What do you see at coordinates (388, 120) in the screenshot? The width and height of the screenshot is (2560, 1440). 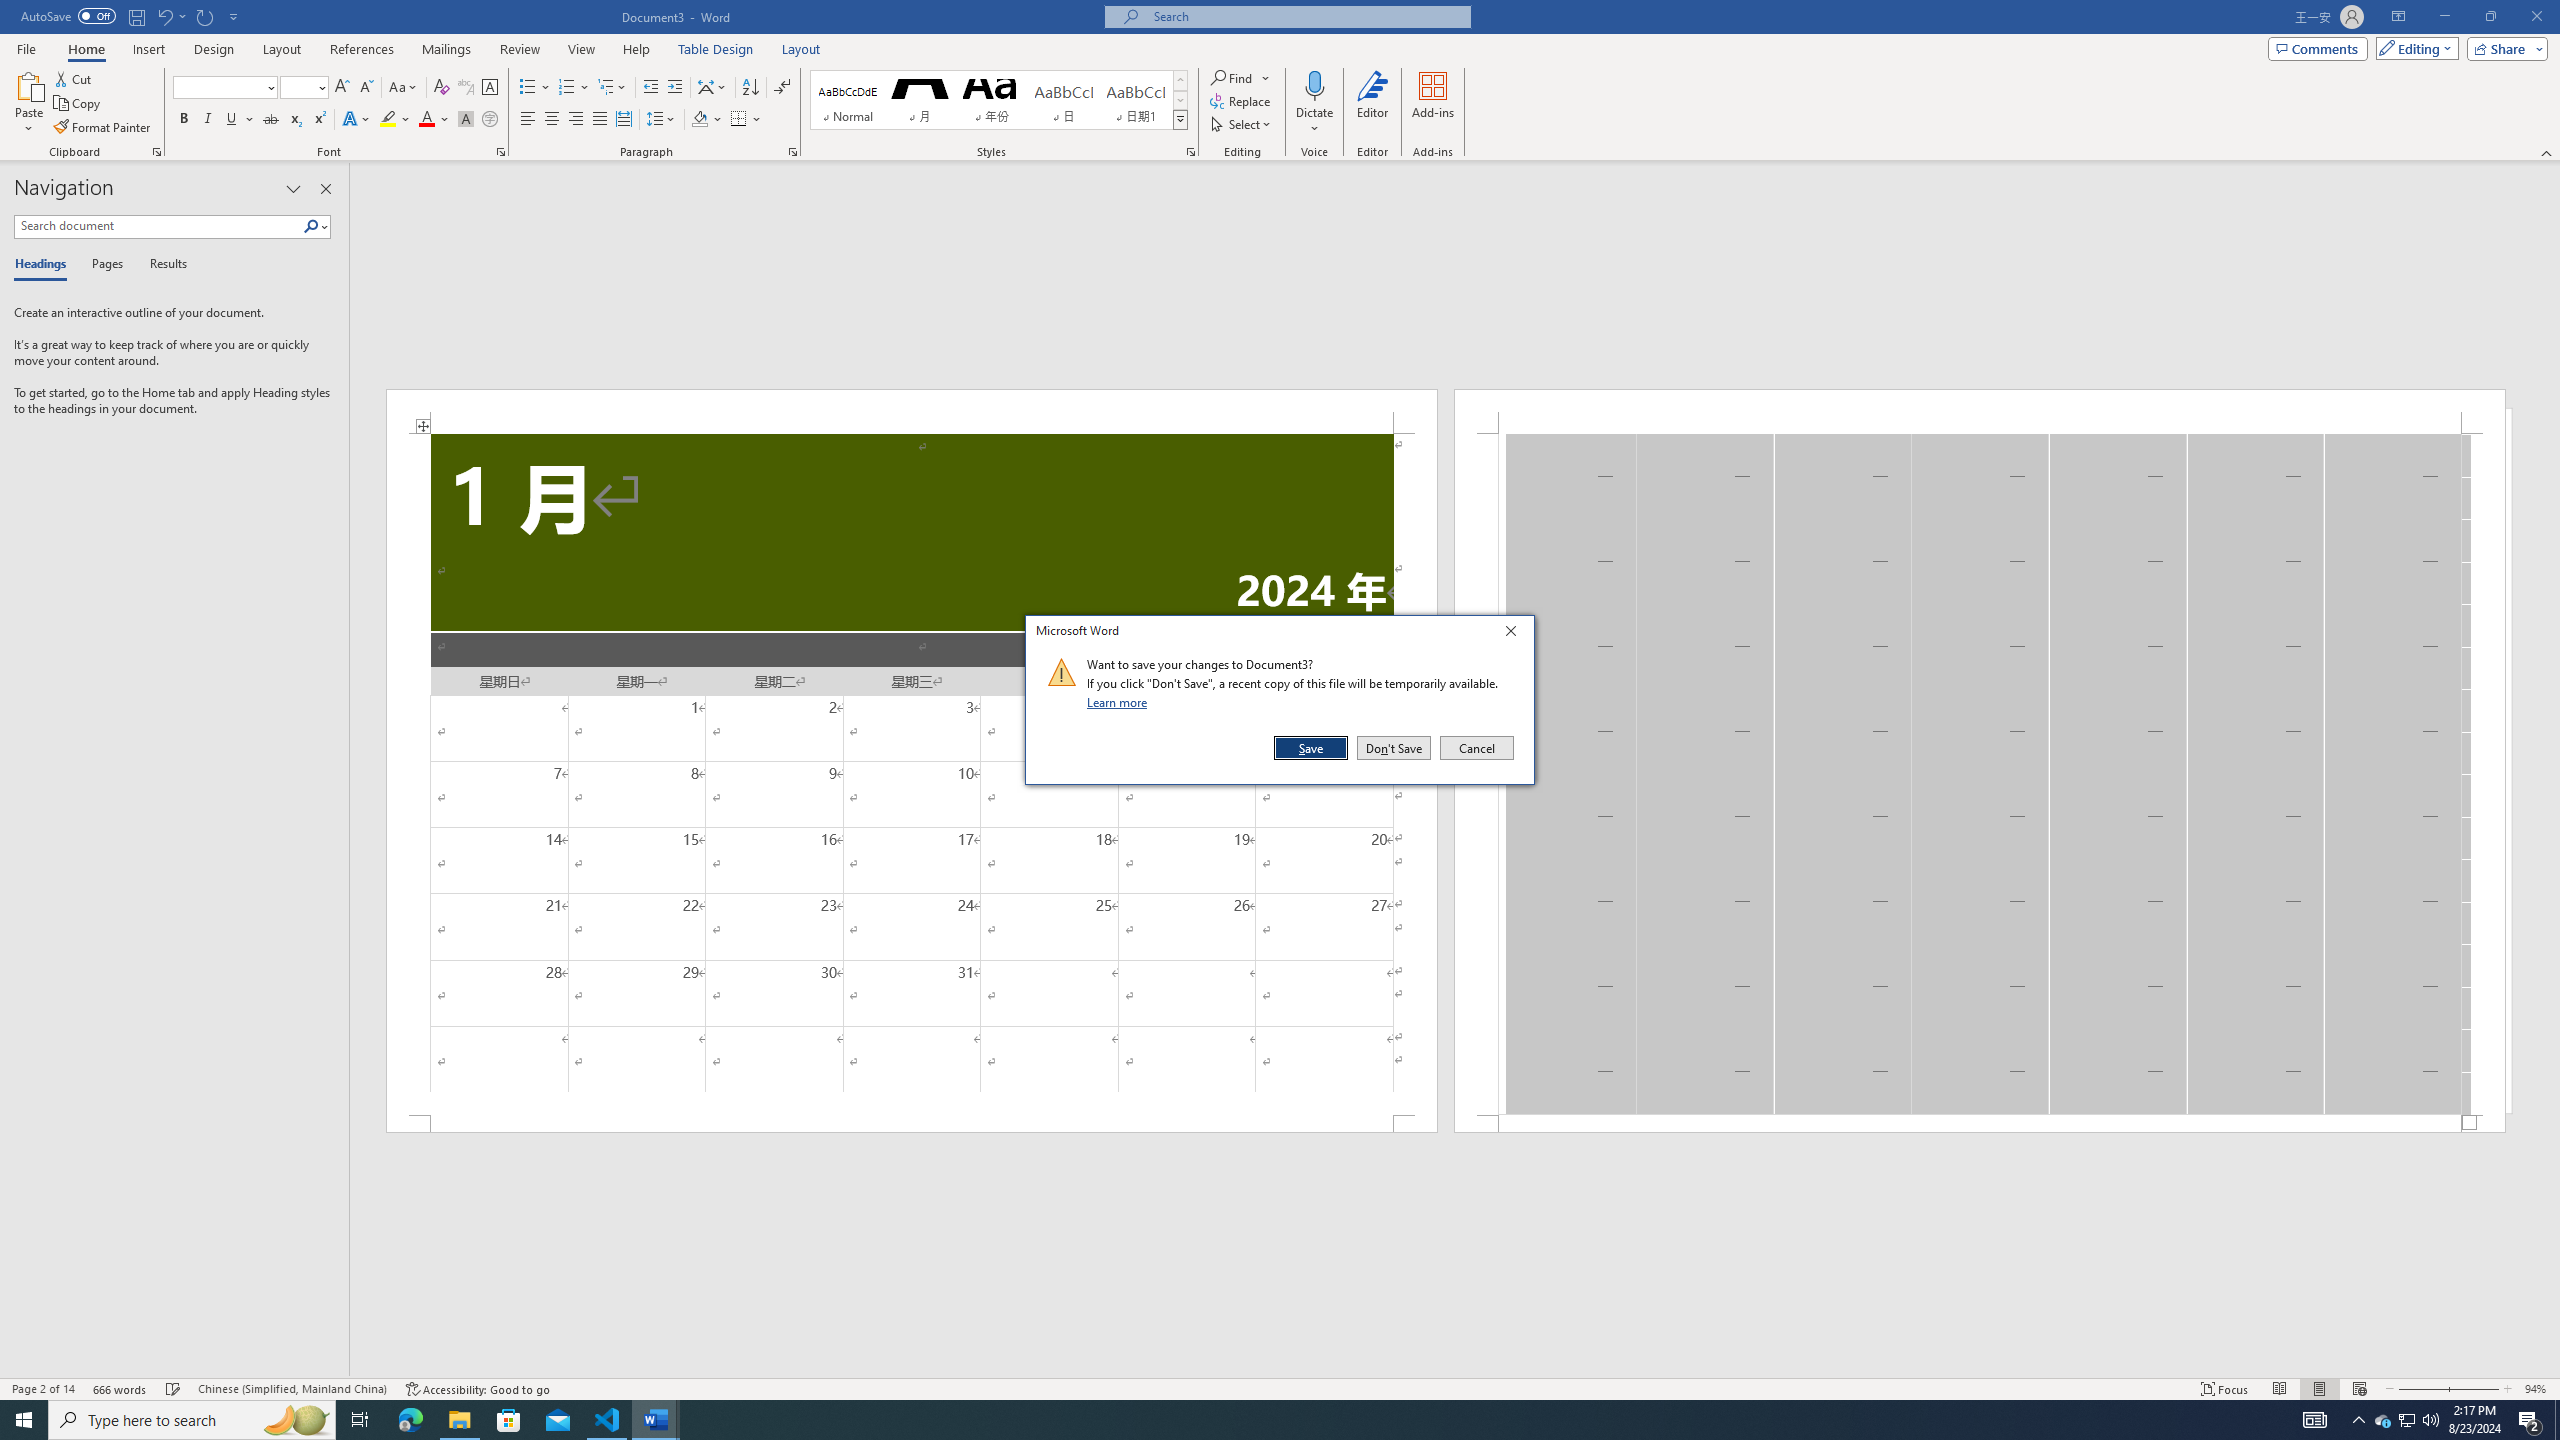 I see `Text Highlight Color Yellow` at bounding box center [388, 120].